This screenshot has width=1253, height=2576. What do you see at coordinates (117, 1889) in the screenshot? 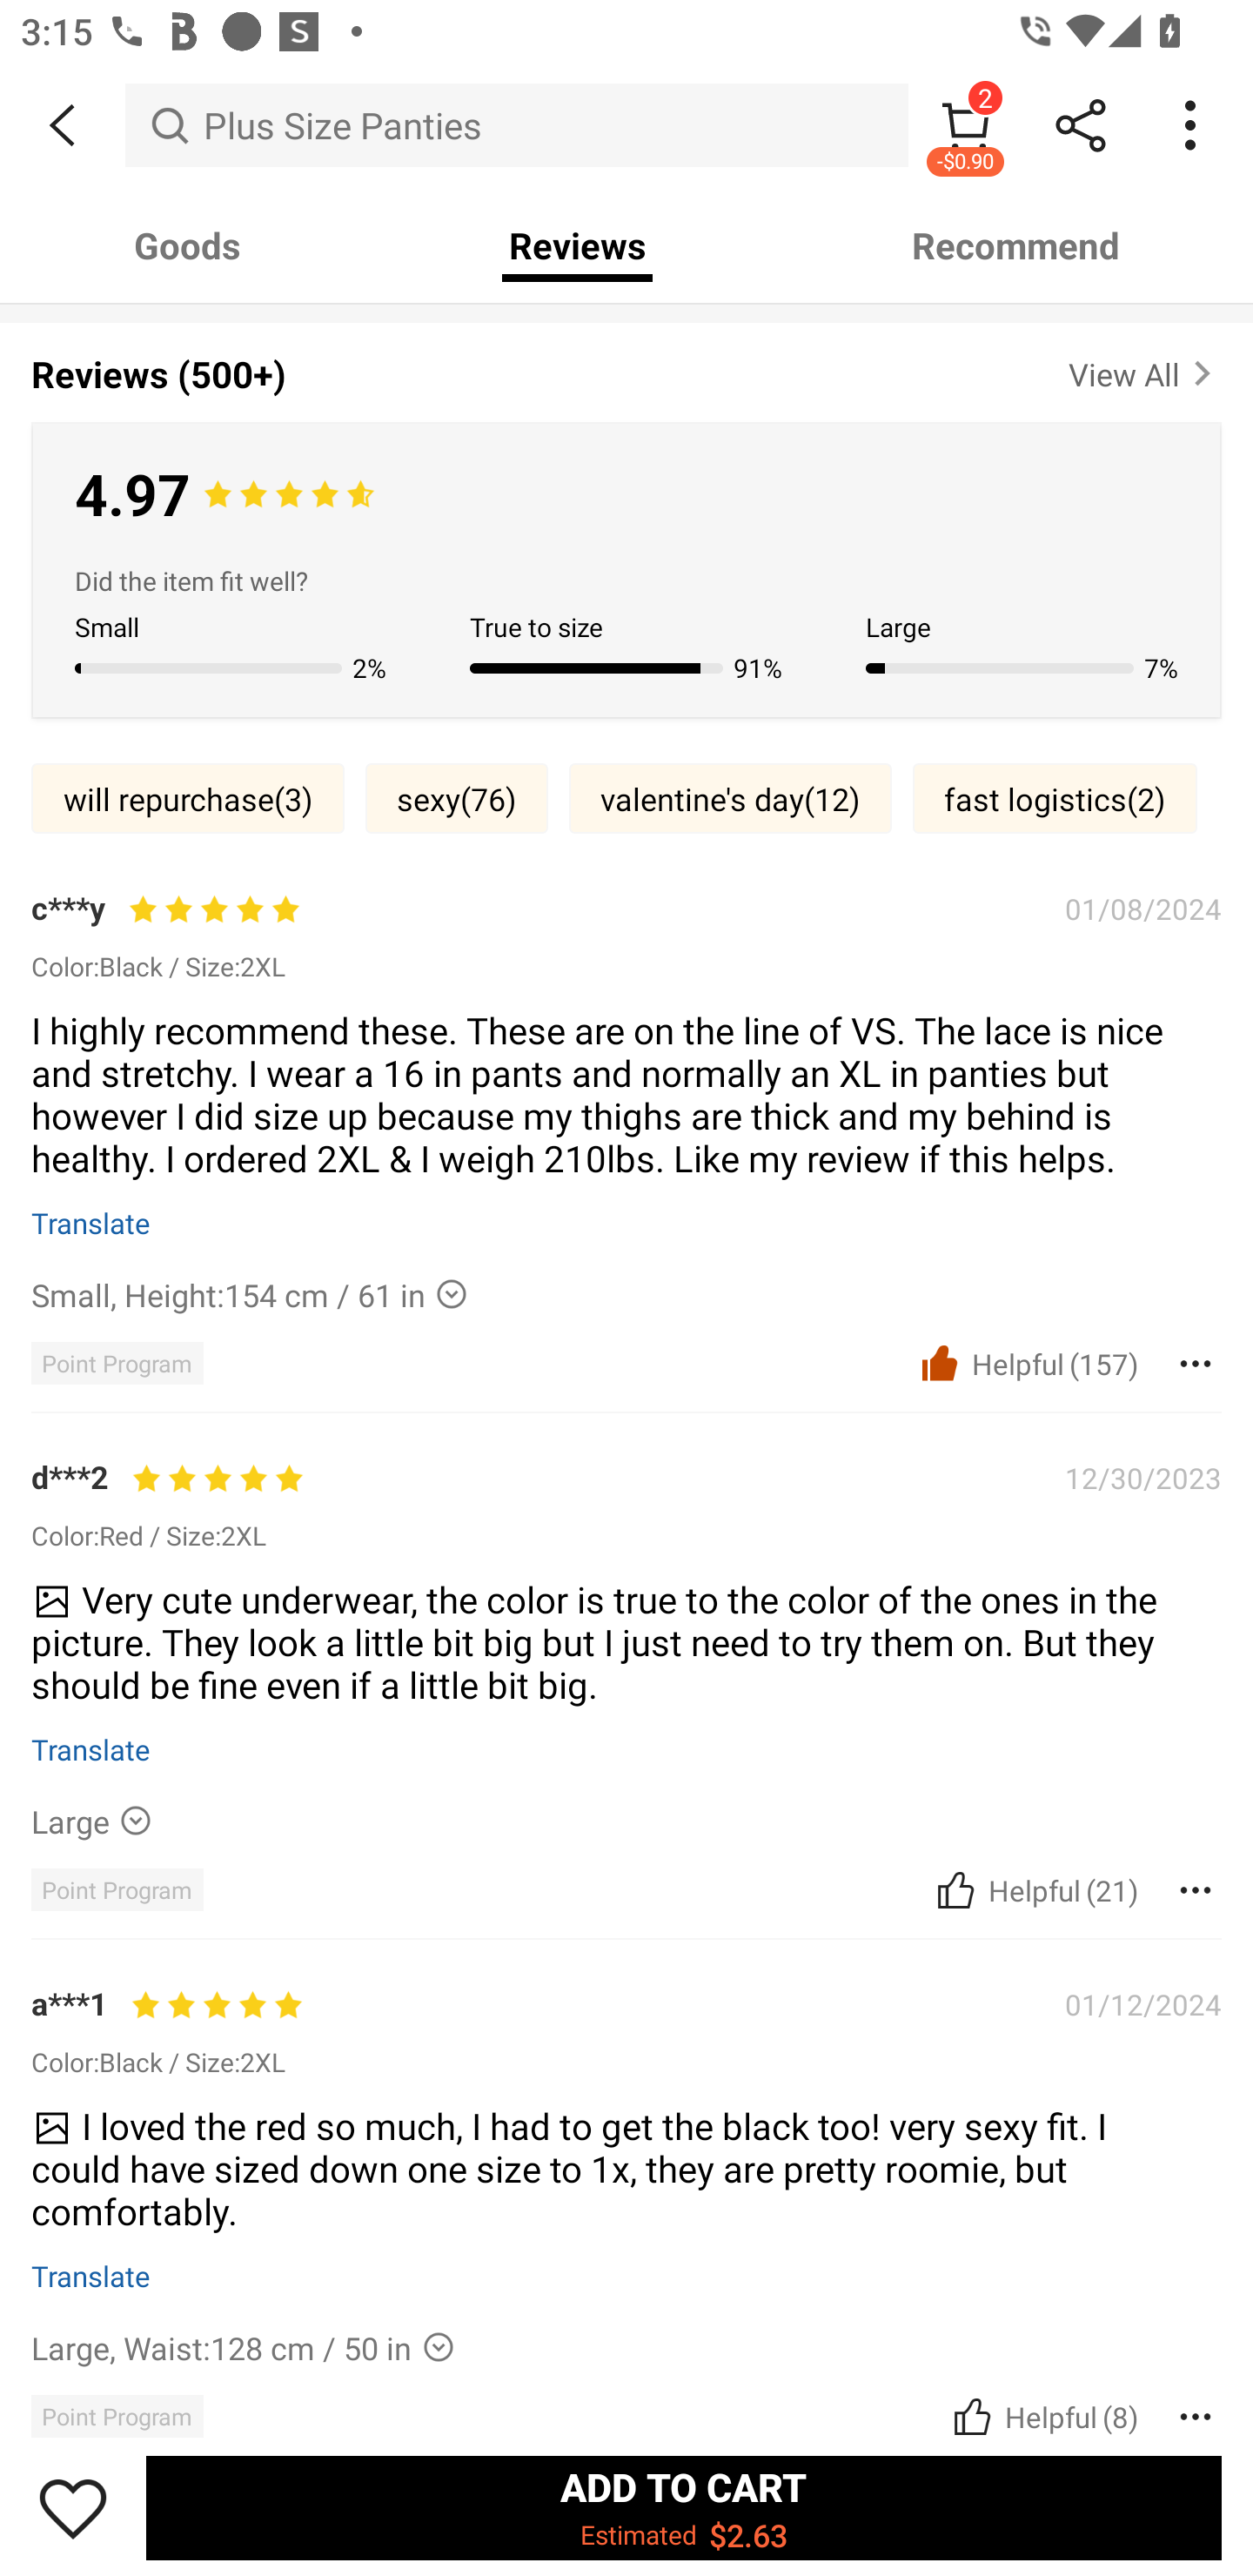
I see `Point Program` at bounding box center [117, 1889].